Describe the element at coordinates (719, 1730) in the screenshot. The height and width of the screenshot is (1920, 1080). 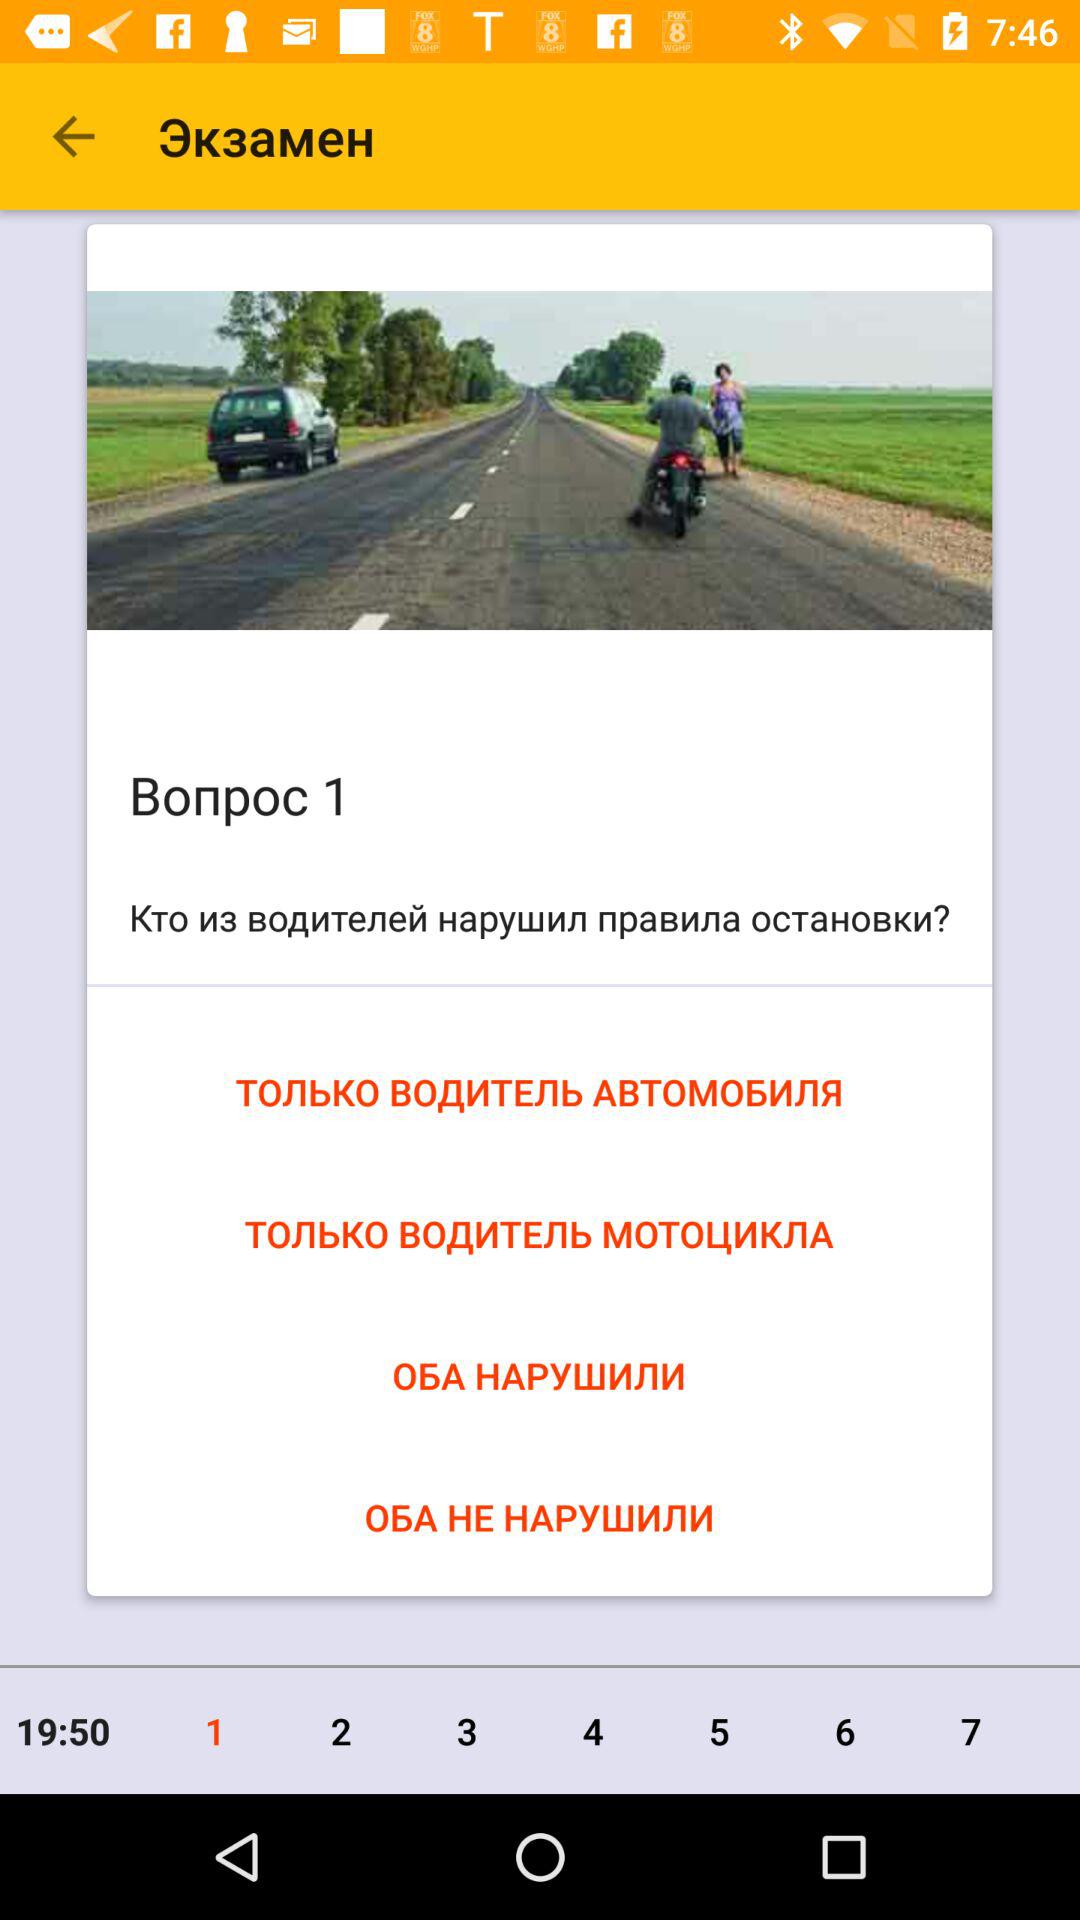
I see `launch the icon next to the 4 icon` at that location.